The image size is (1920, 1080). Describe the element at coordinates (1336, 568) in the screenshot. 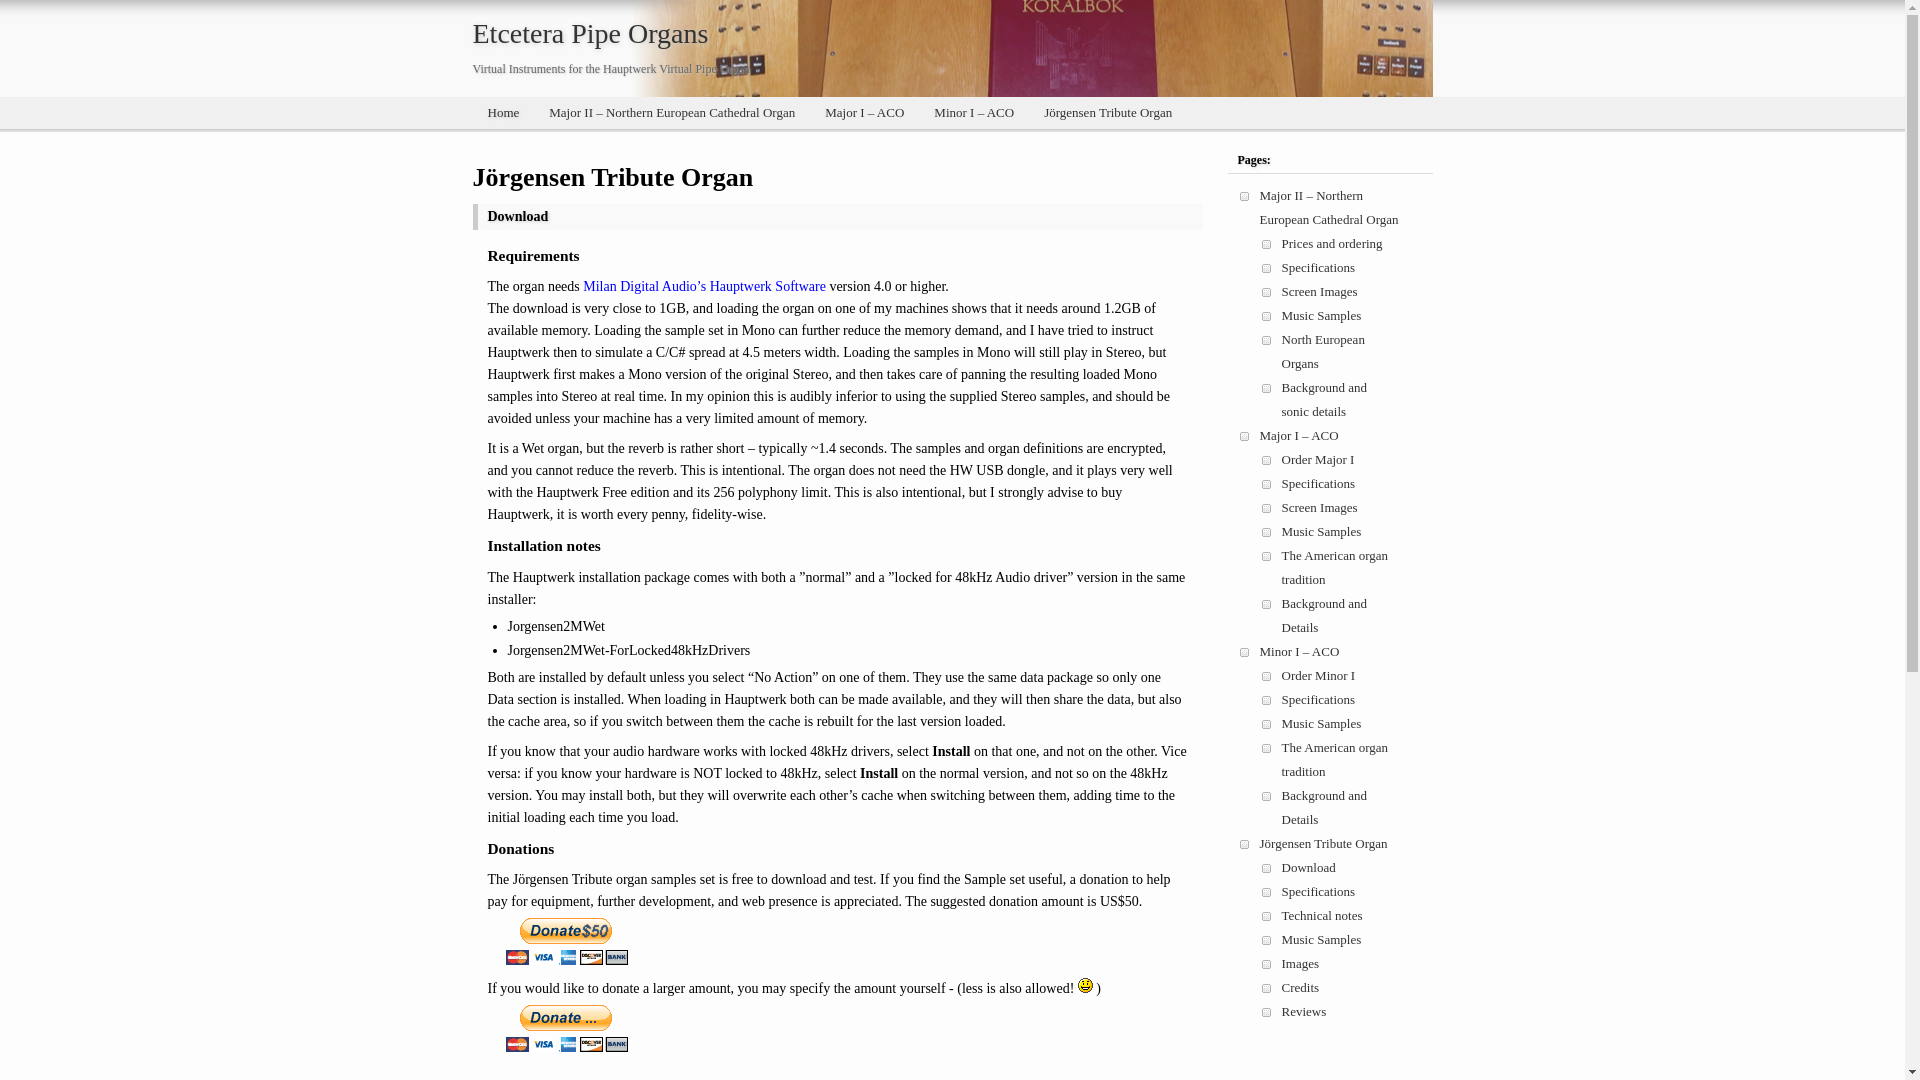

I see `The American organ tradition` at that location.